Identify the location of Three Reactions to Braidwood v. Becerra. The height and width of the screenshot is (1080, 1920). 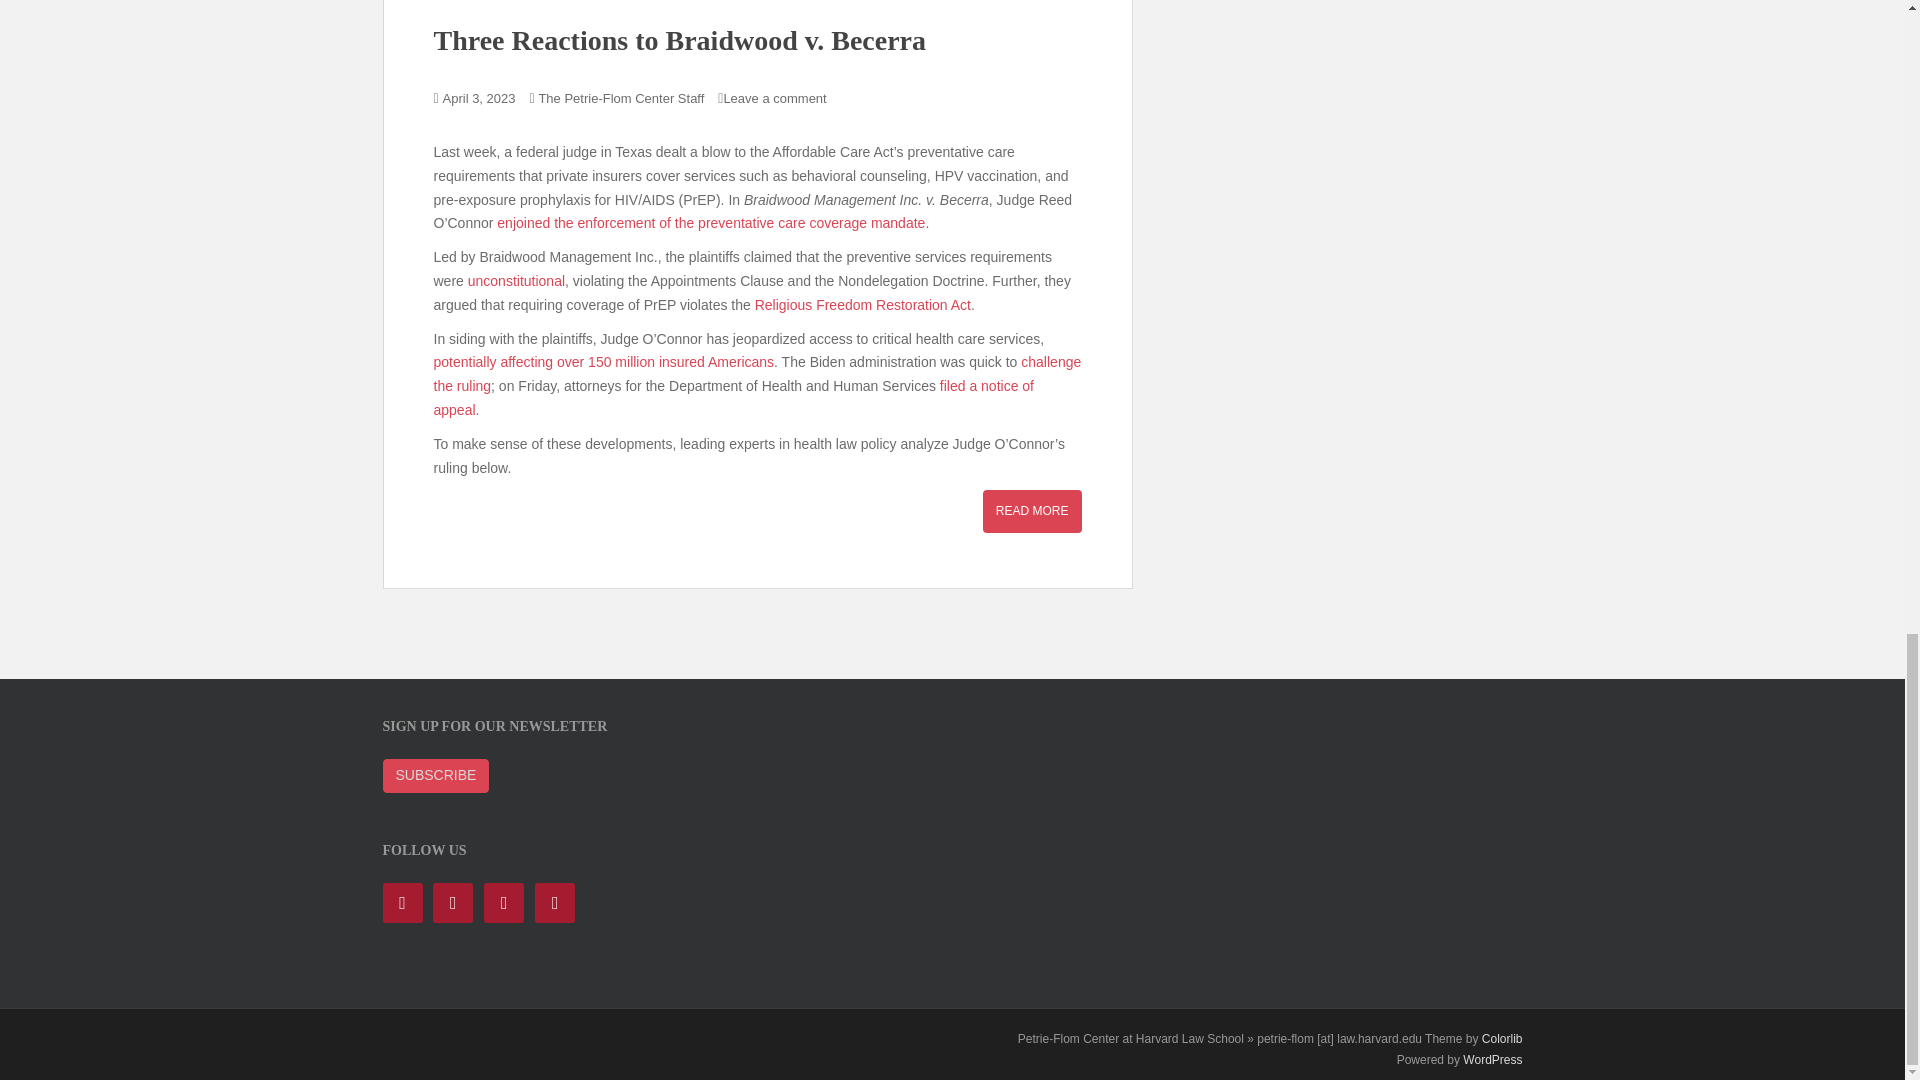
(680, 40).